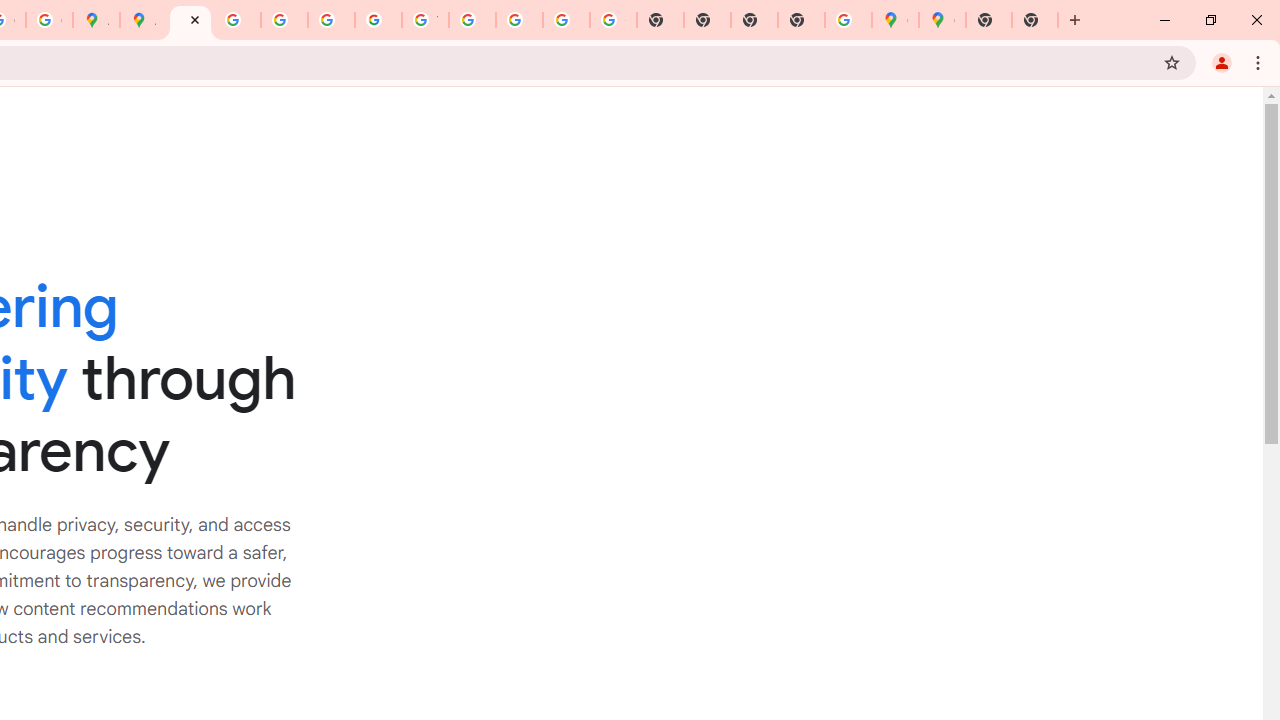 This screenshot has height=720, width=1280. What do you see at coordinates (802, 20) in the screenshot?
I see `New Tab` at bounding box center [802, 20].